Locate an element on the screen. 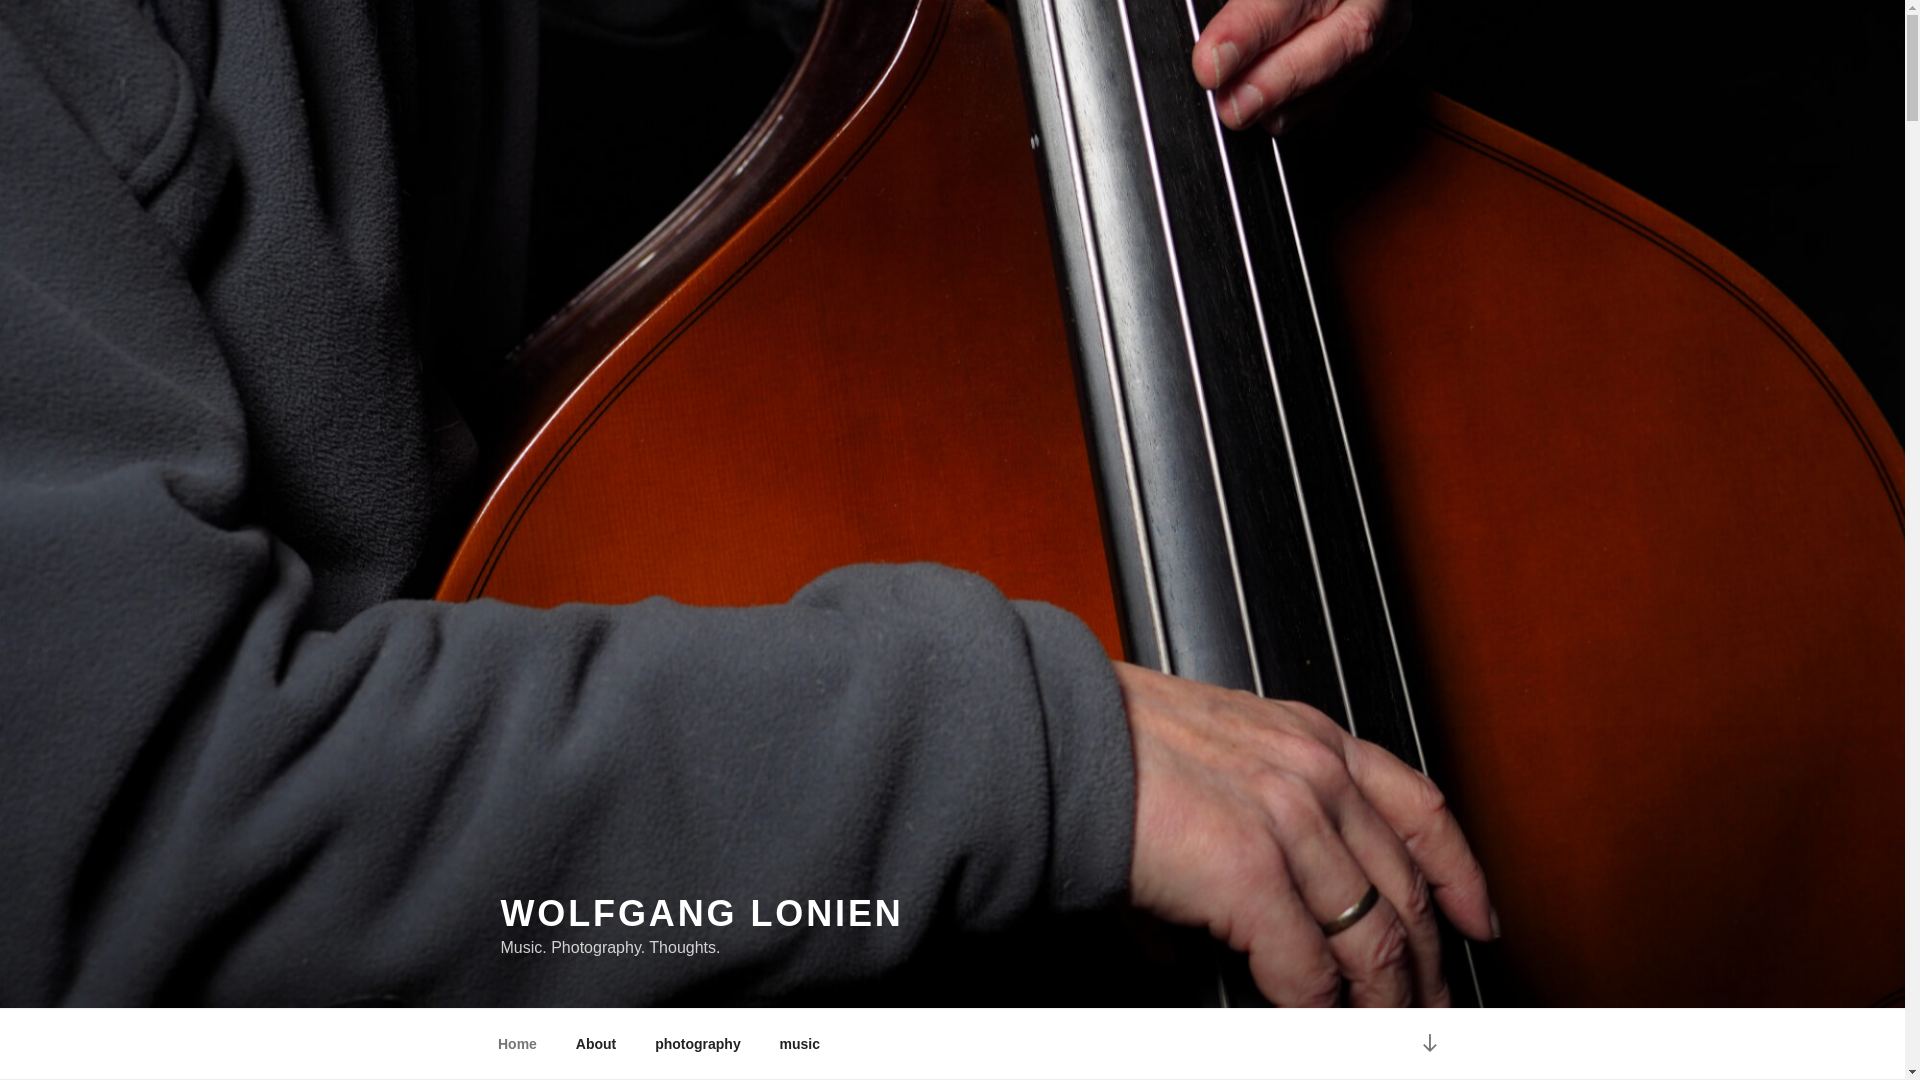 The height and width of the screenshot is (1080, 1920). About is located at coordinates (596, 1044).